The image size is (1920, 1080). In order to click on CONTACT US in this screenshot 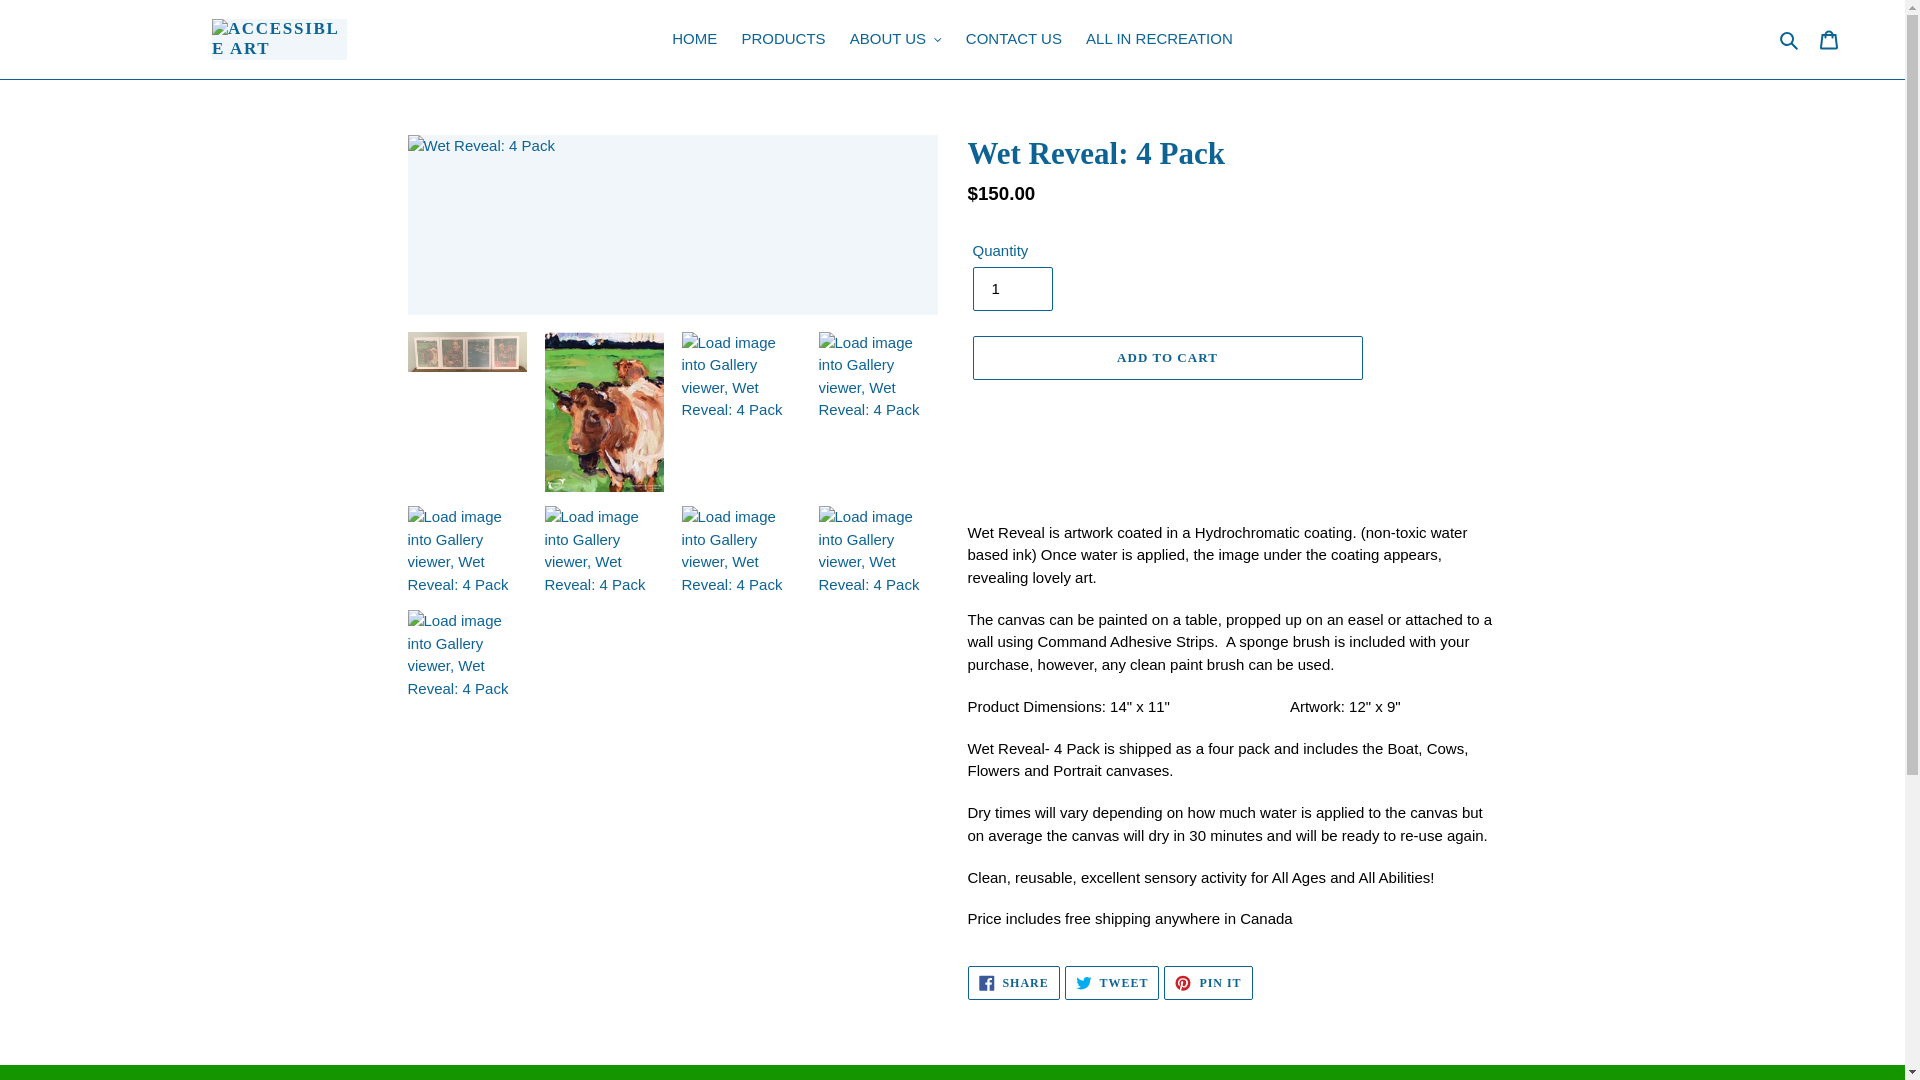, I will do `click(1014, 39)`.